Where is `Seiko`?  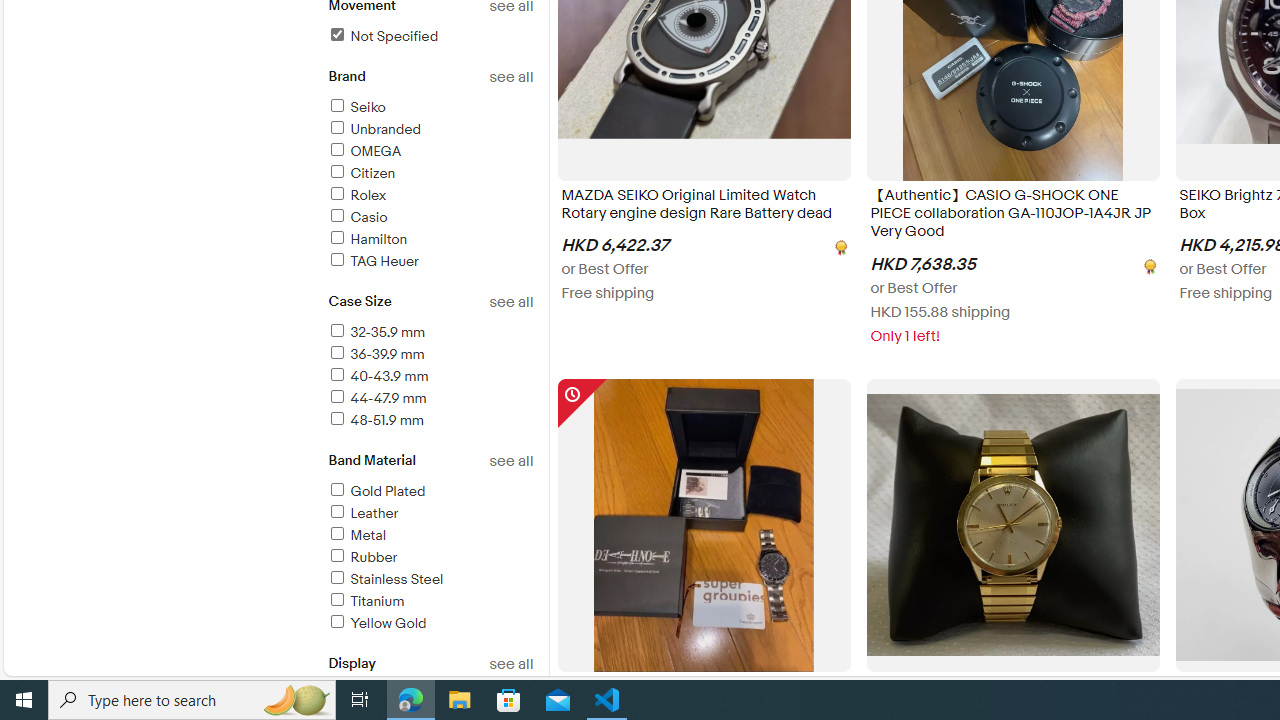 Seiko is located at coordinates (430, 108).